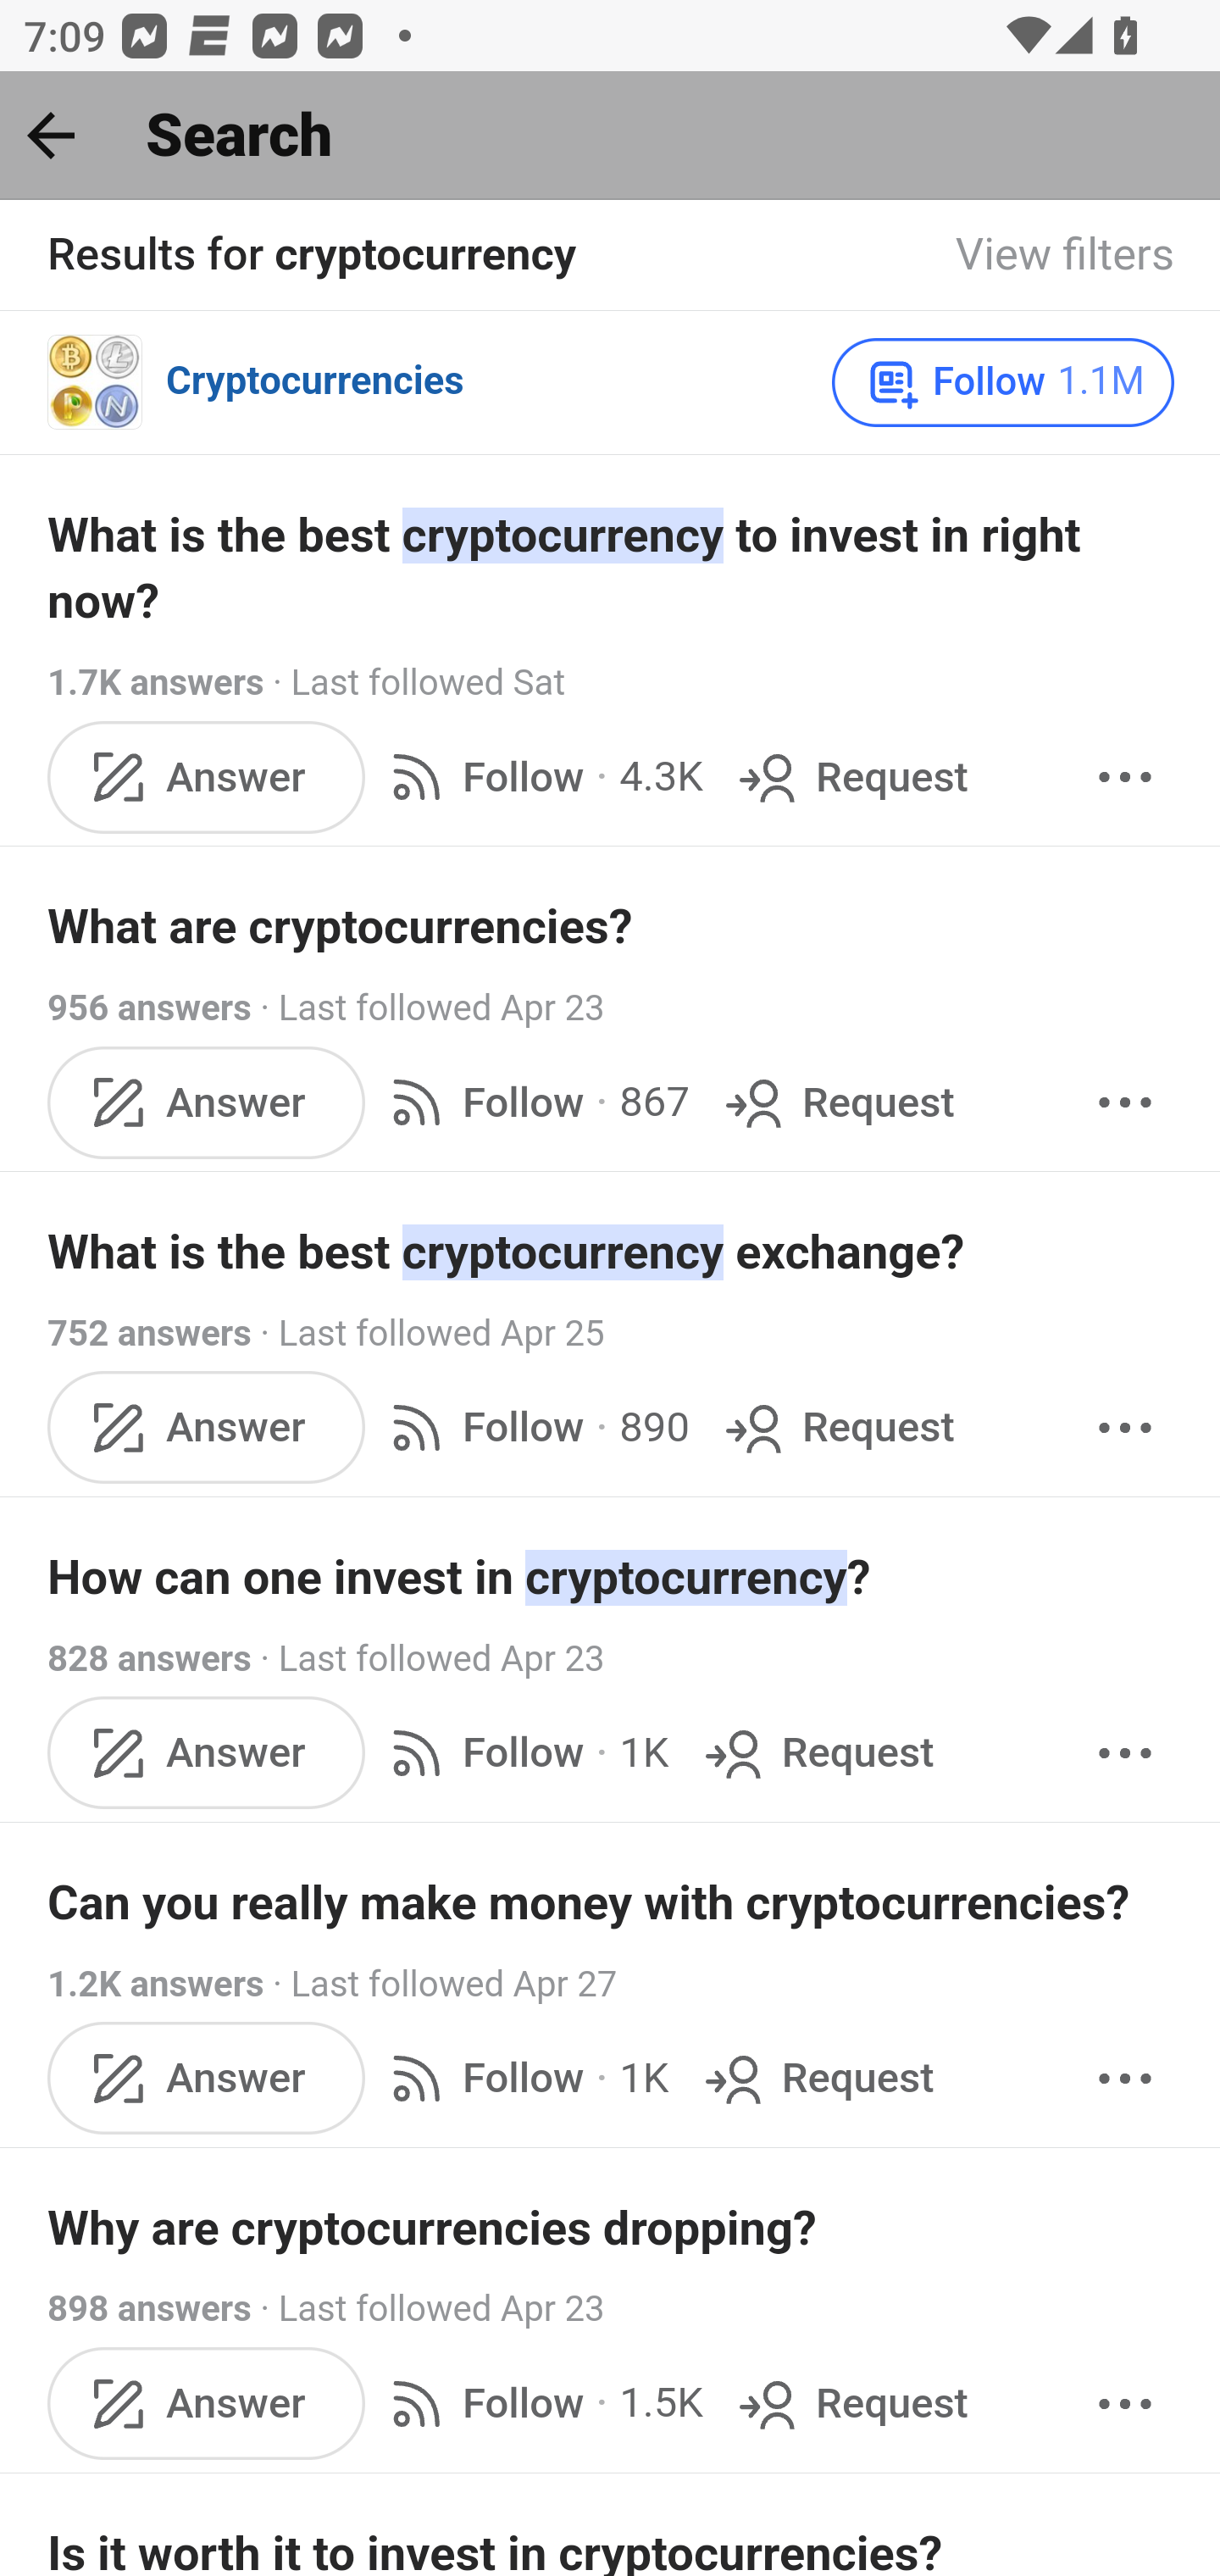  I want to click on 828 answers 828  answers, so click(149, 1659).